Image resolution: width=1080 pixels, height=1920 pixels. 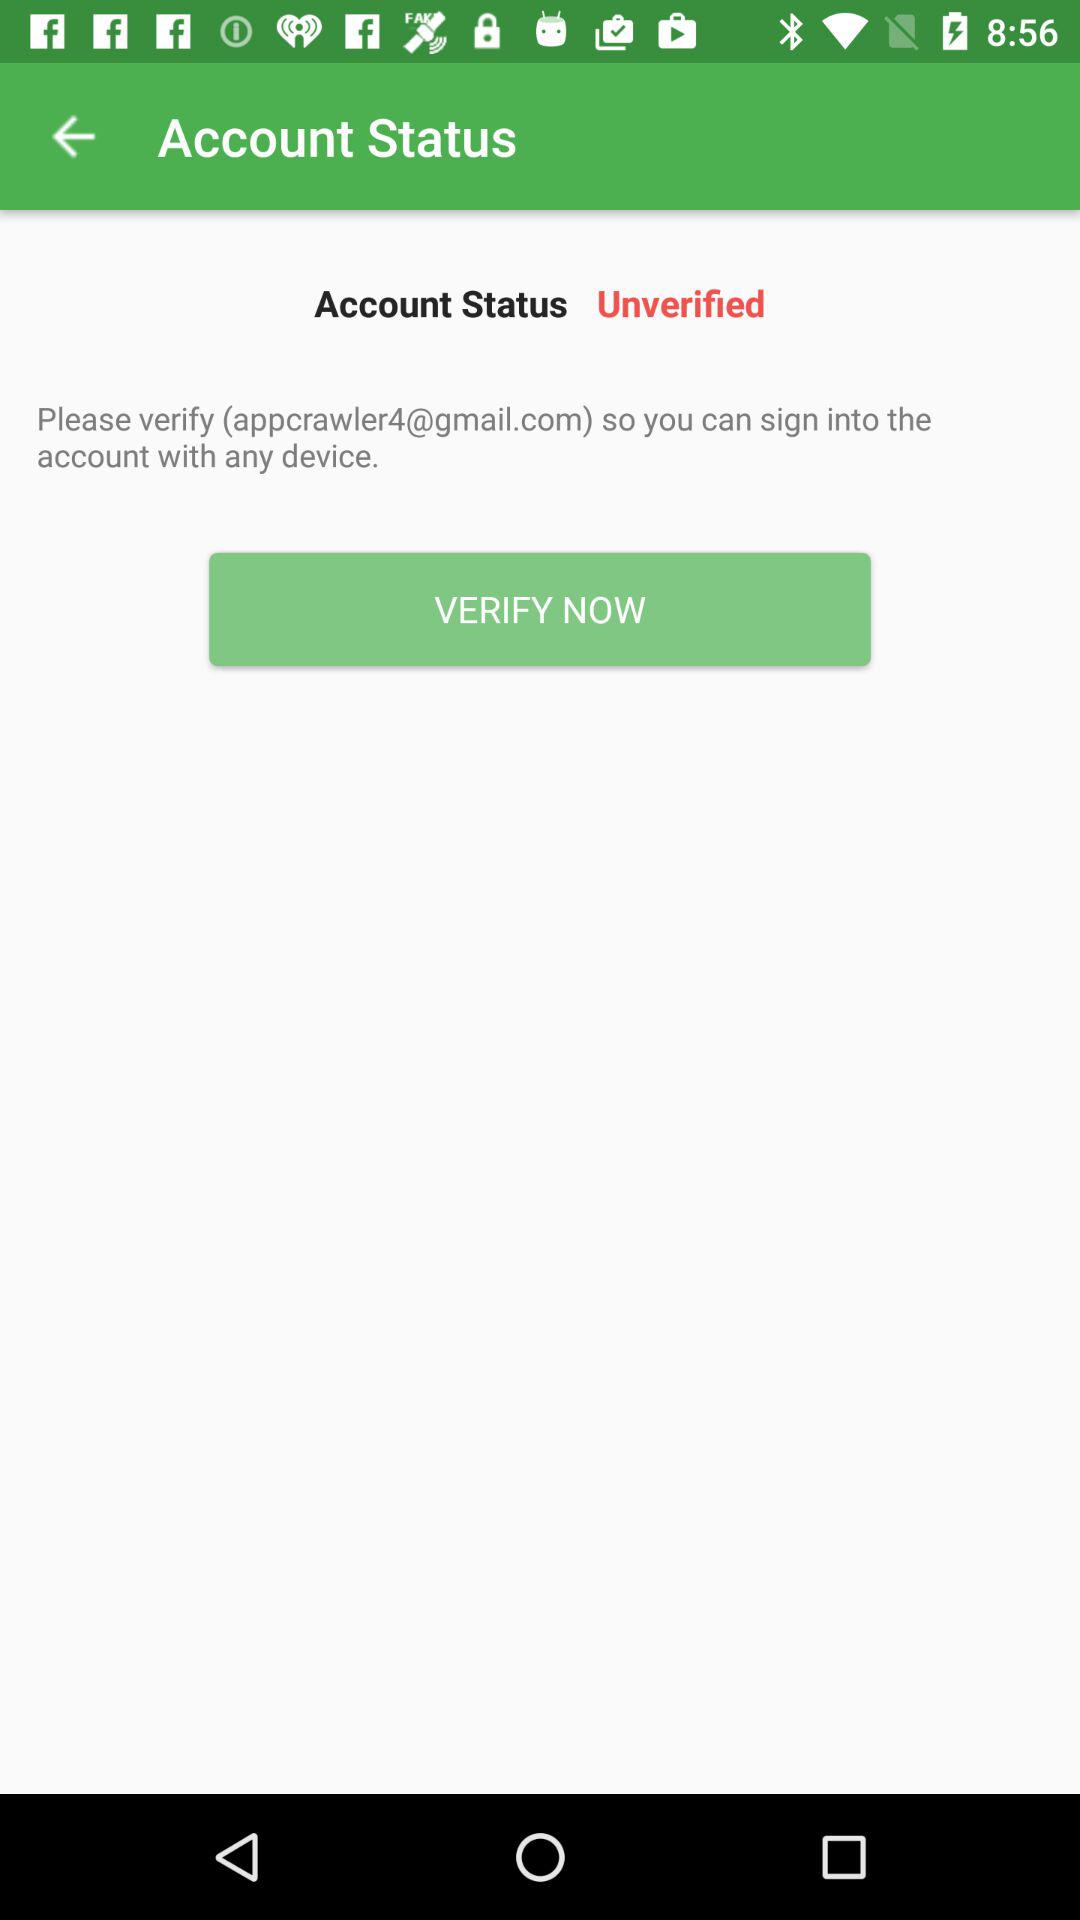 What do you see at coordinates (73, 136) in the screenshot?
I see `click item above the please verify appcrawler4` at bounding box center [73, 136].